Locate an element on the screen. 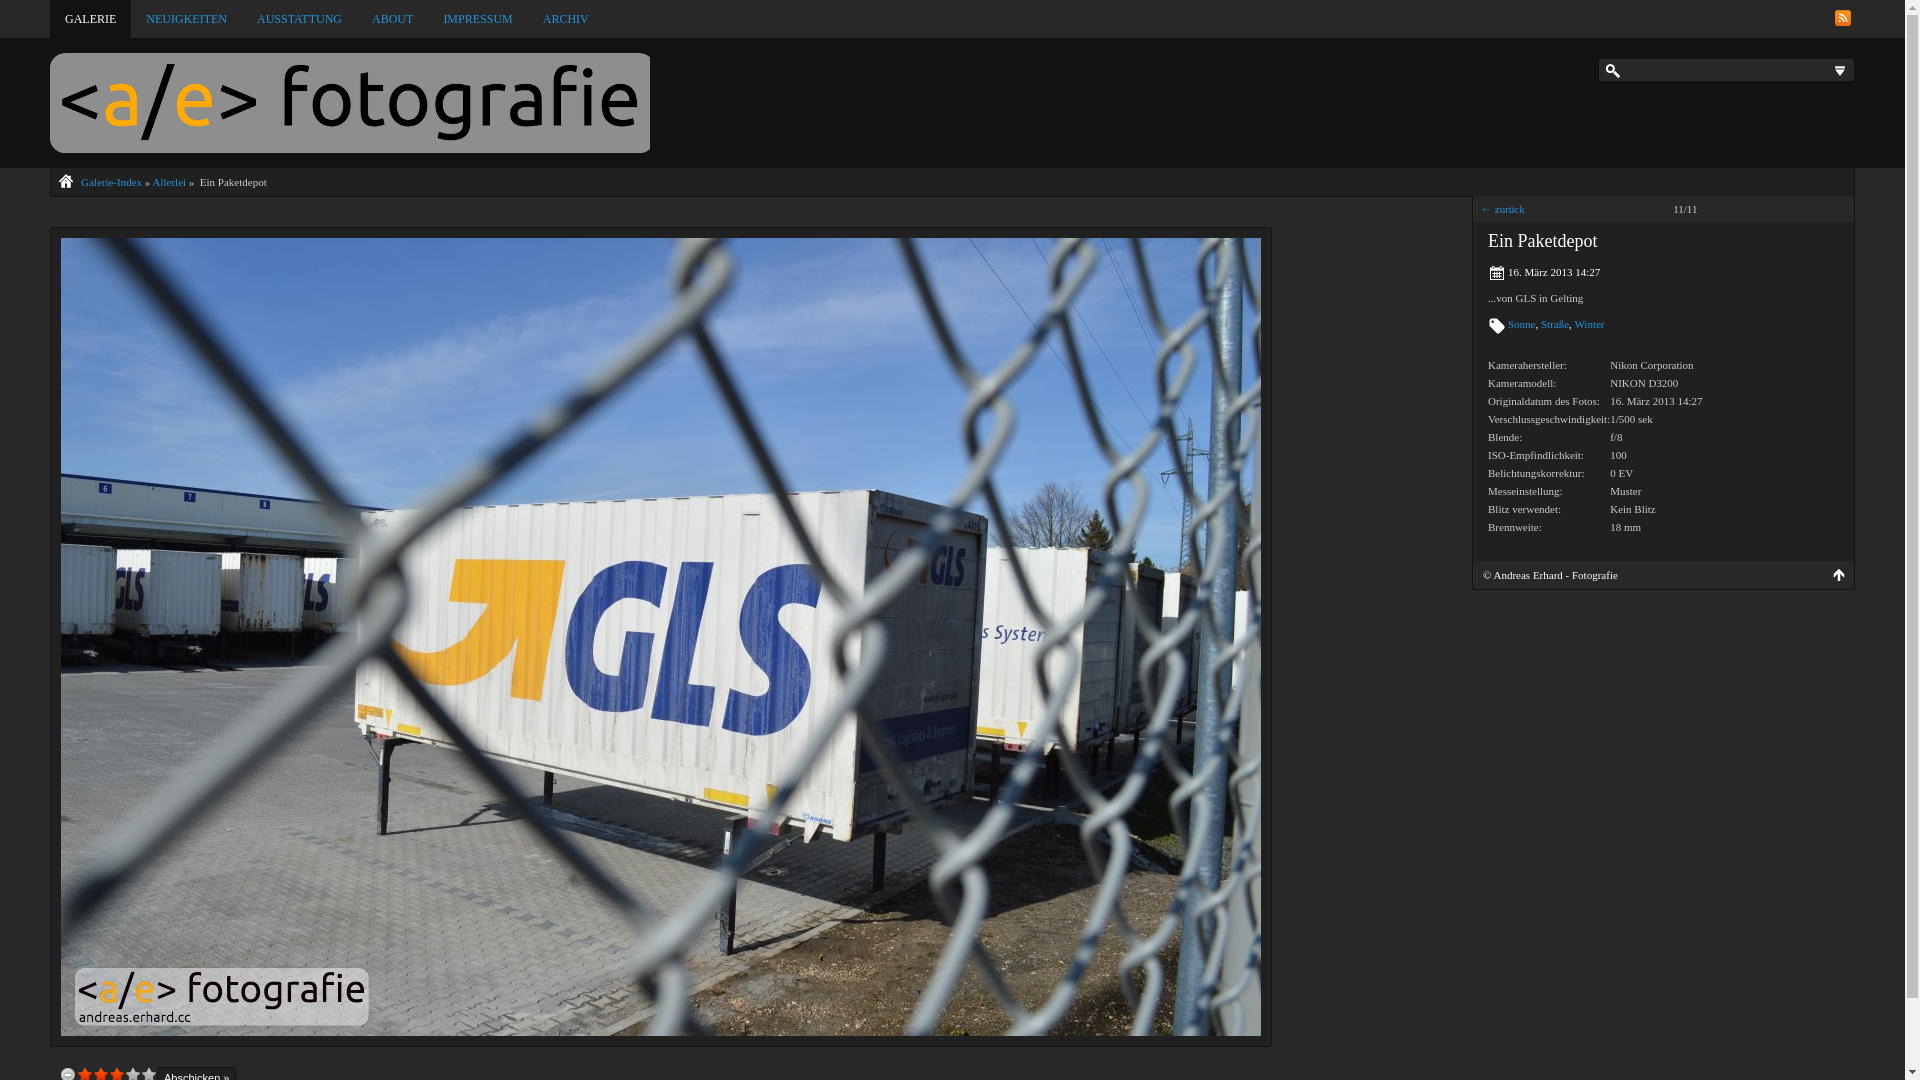 The width and height of the screenshot is (1920, 1080). ARCHIV is located at coordinates (566, 19).